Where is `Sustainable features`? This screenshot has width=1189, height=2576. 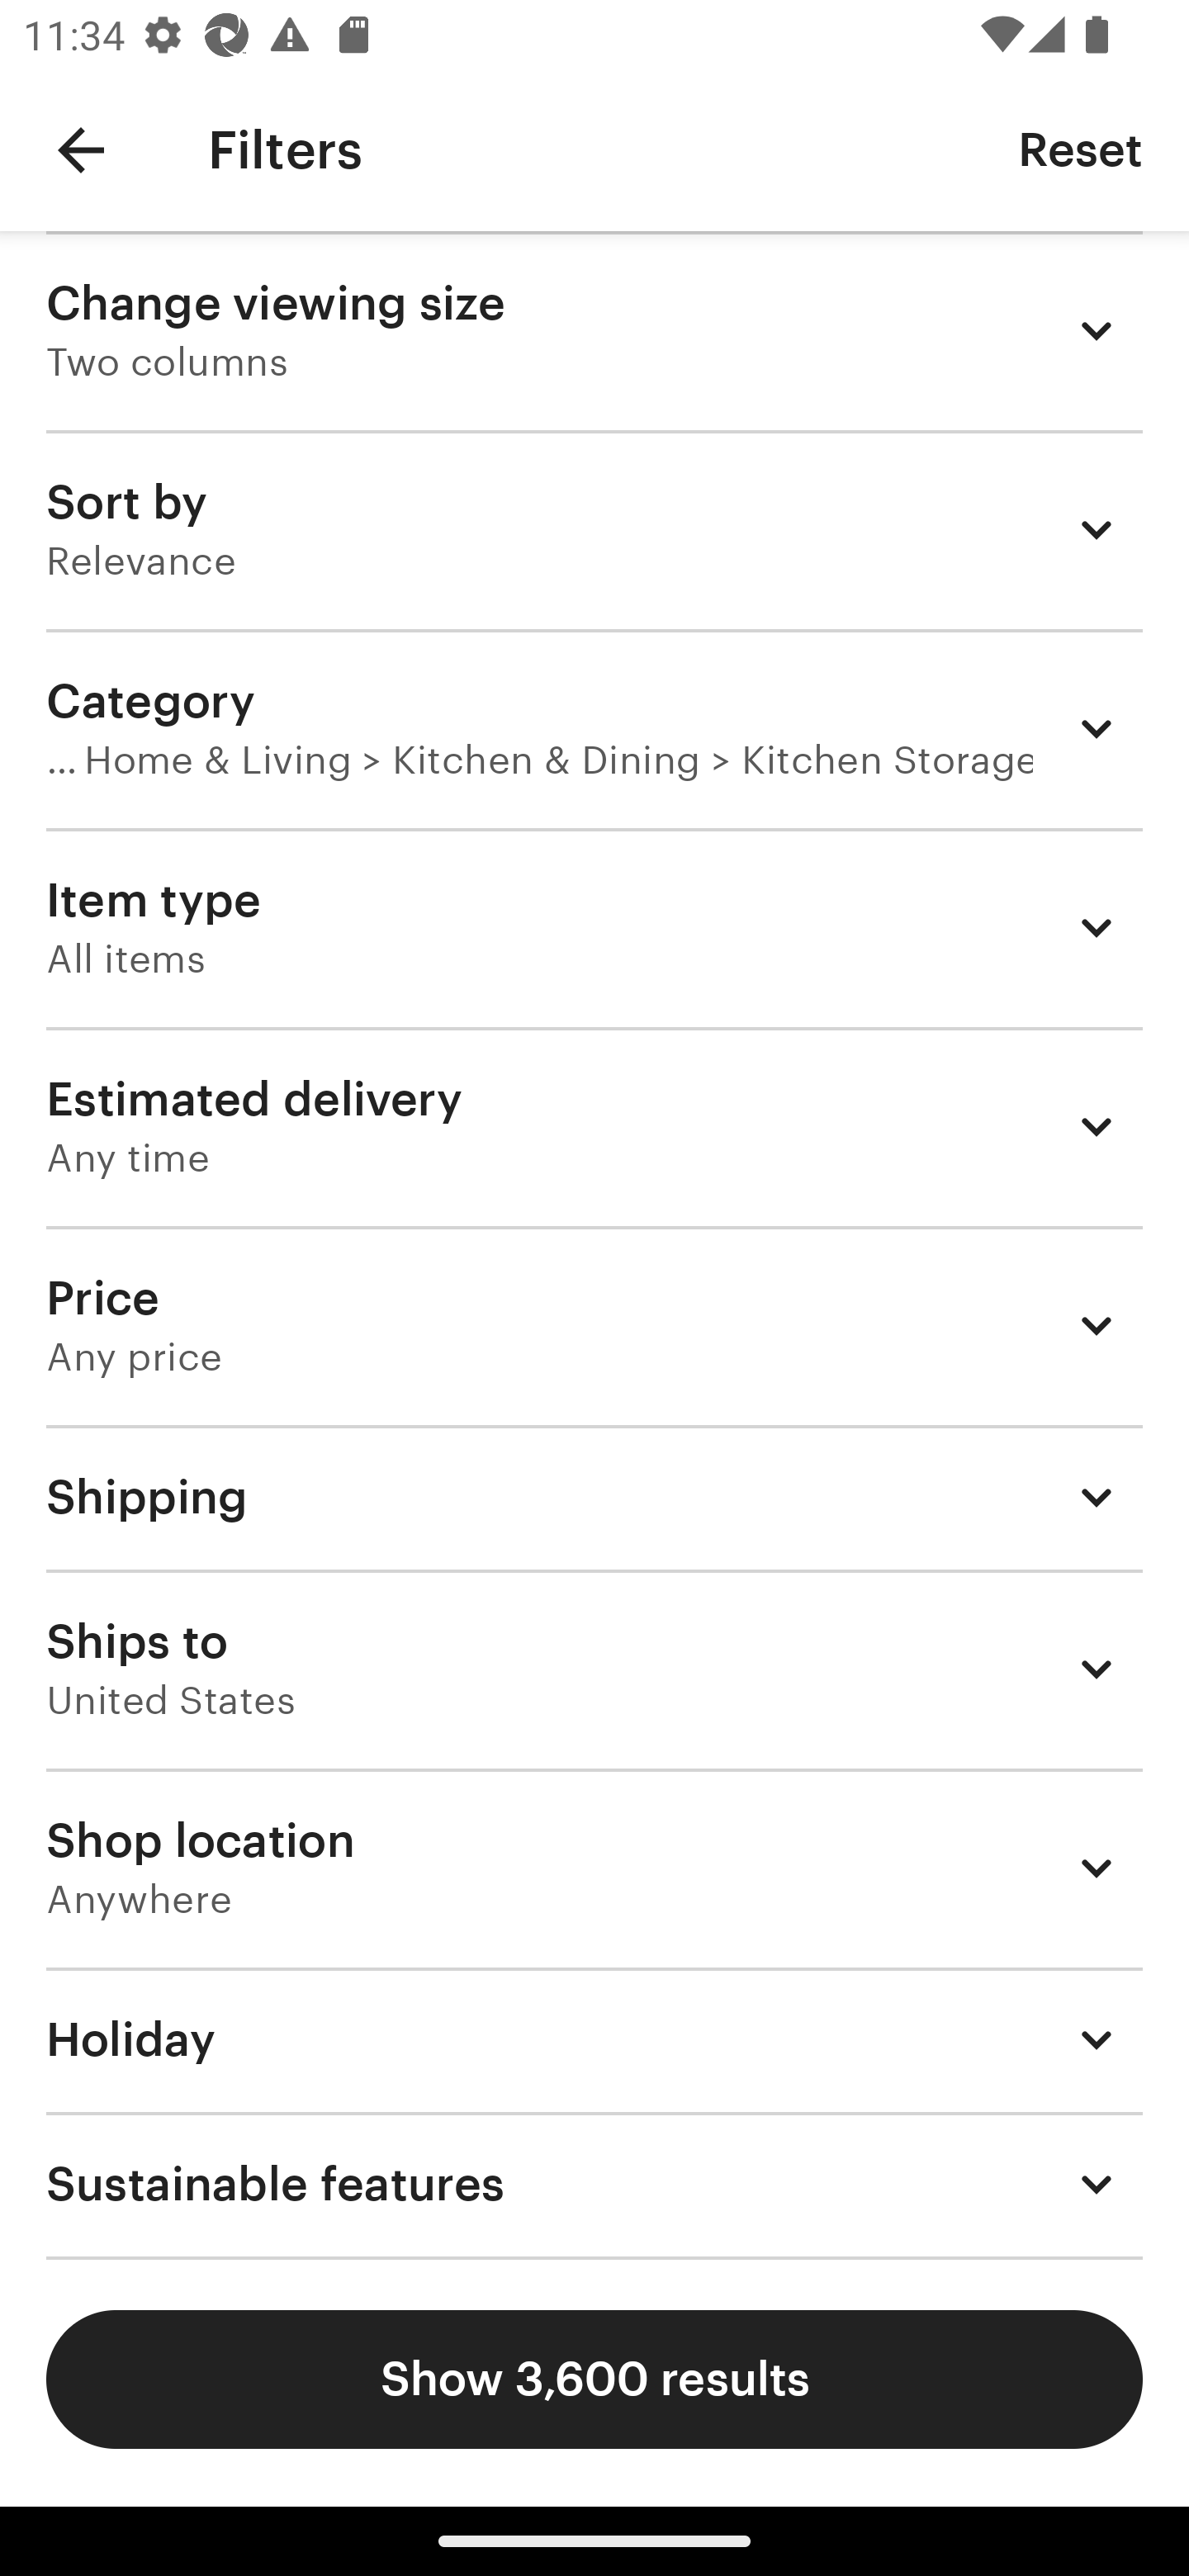 Sustainable features is located at coordinates (594, 2185).